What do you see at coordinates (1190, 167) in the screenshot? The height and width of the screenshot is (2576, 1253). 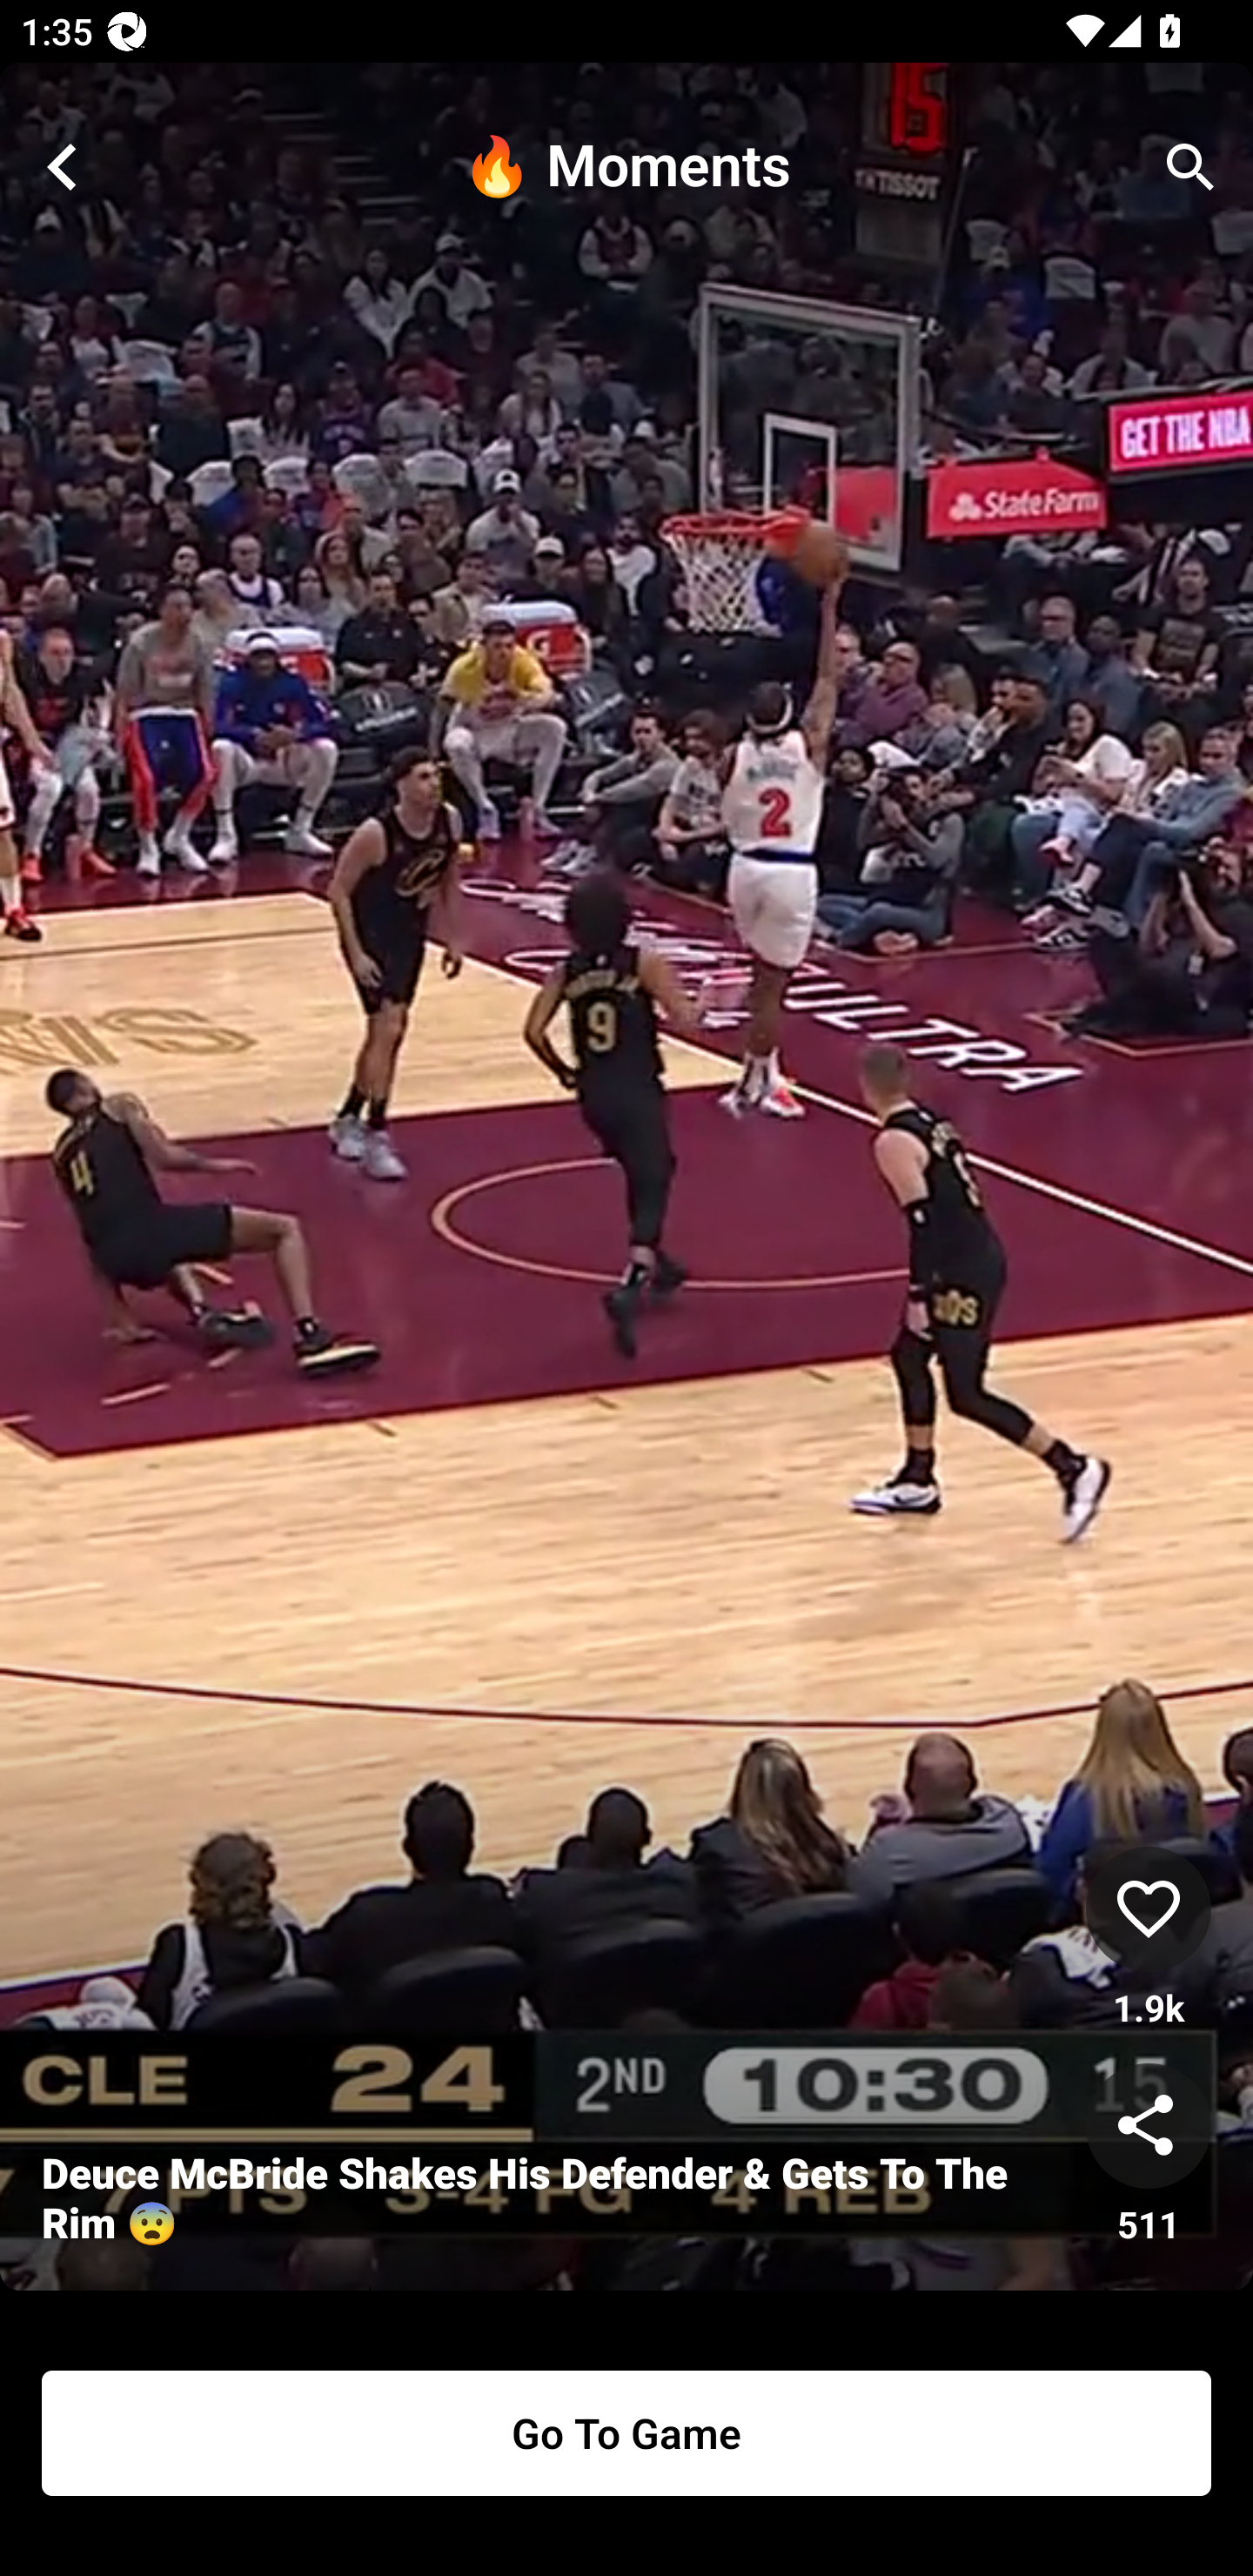 I see `search` at bounding box center [1190, 167].